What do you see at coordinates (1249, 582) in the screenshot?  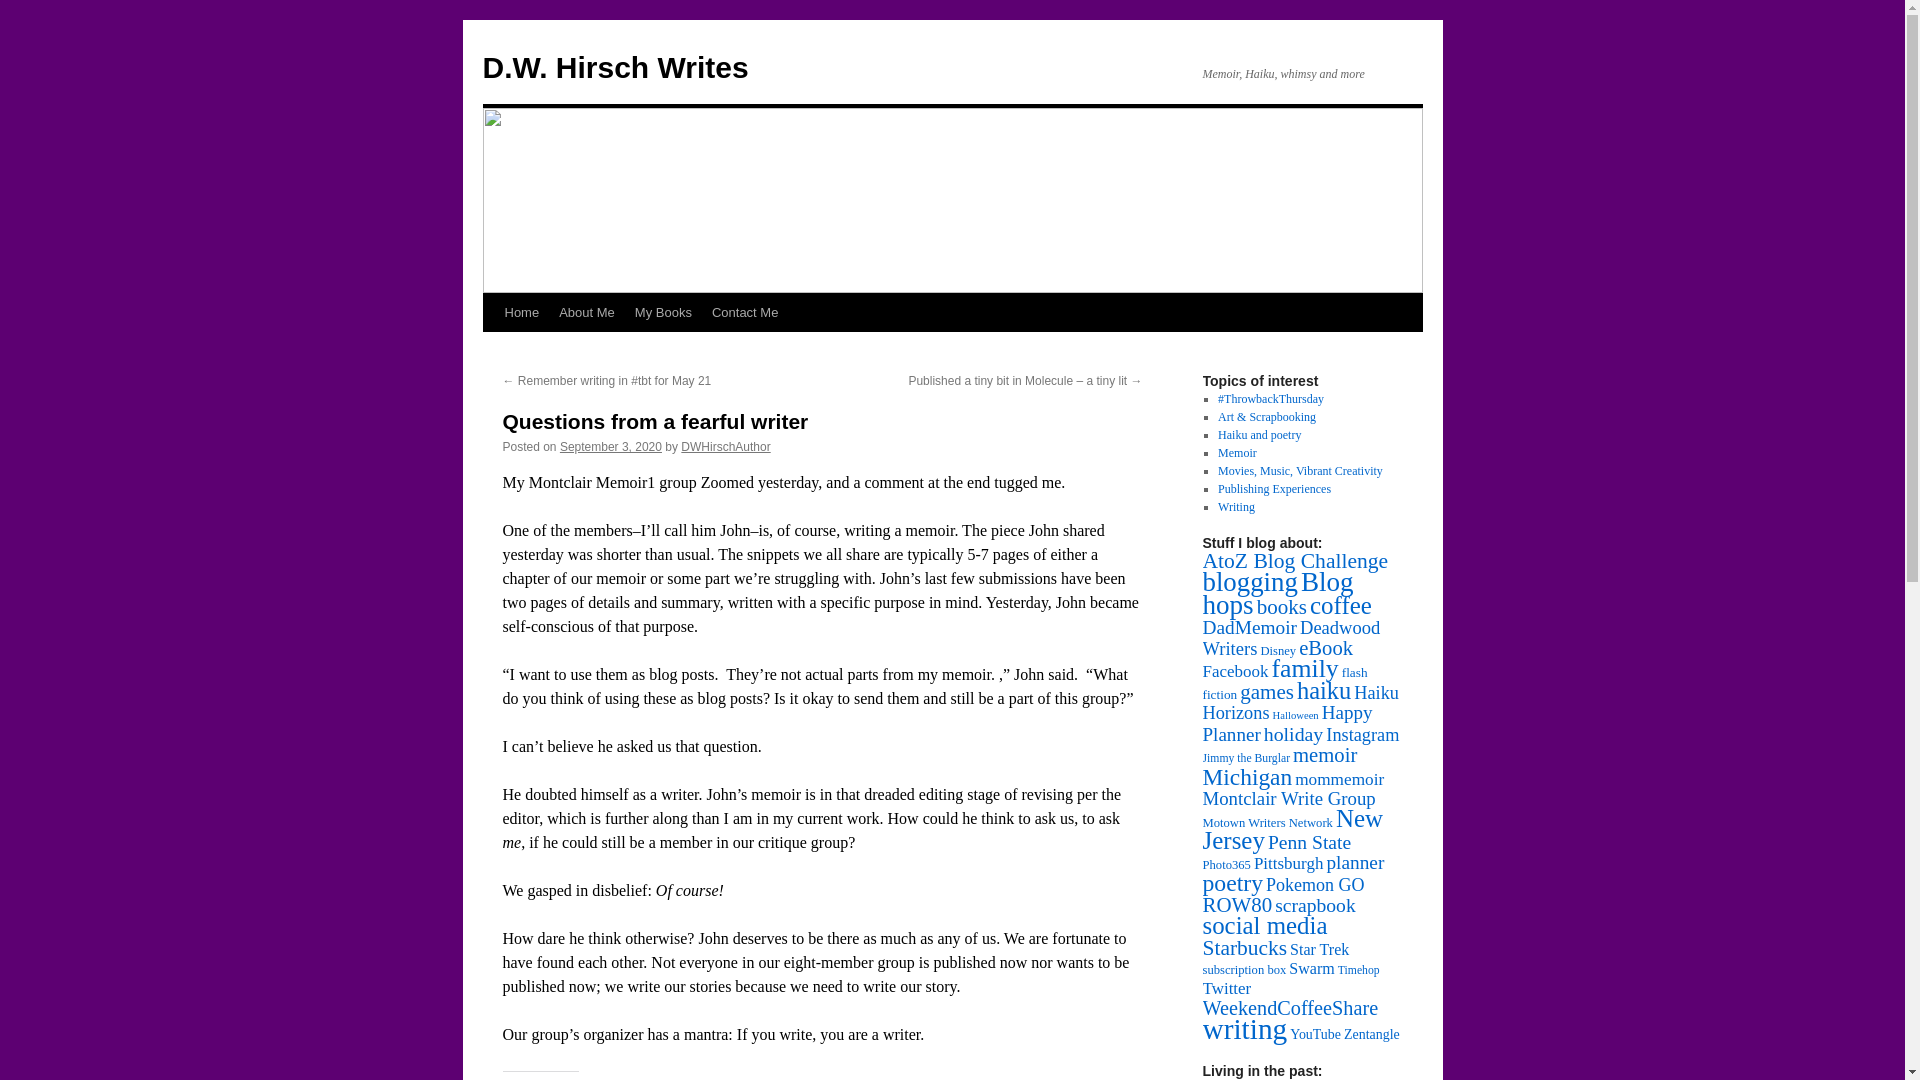 I see `blogging` at bounding box center [1249, 582].